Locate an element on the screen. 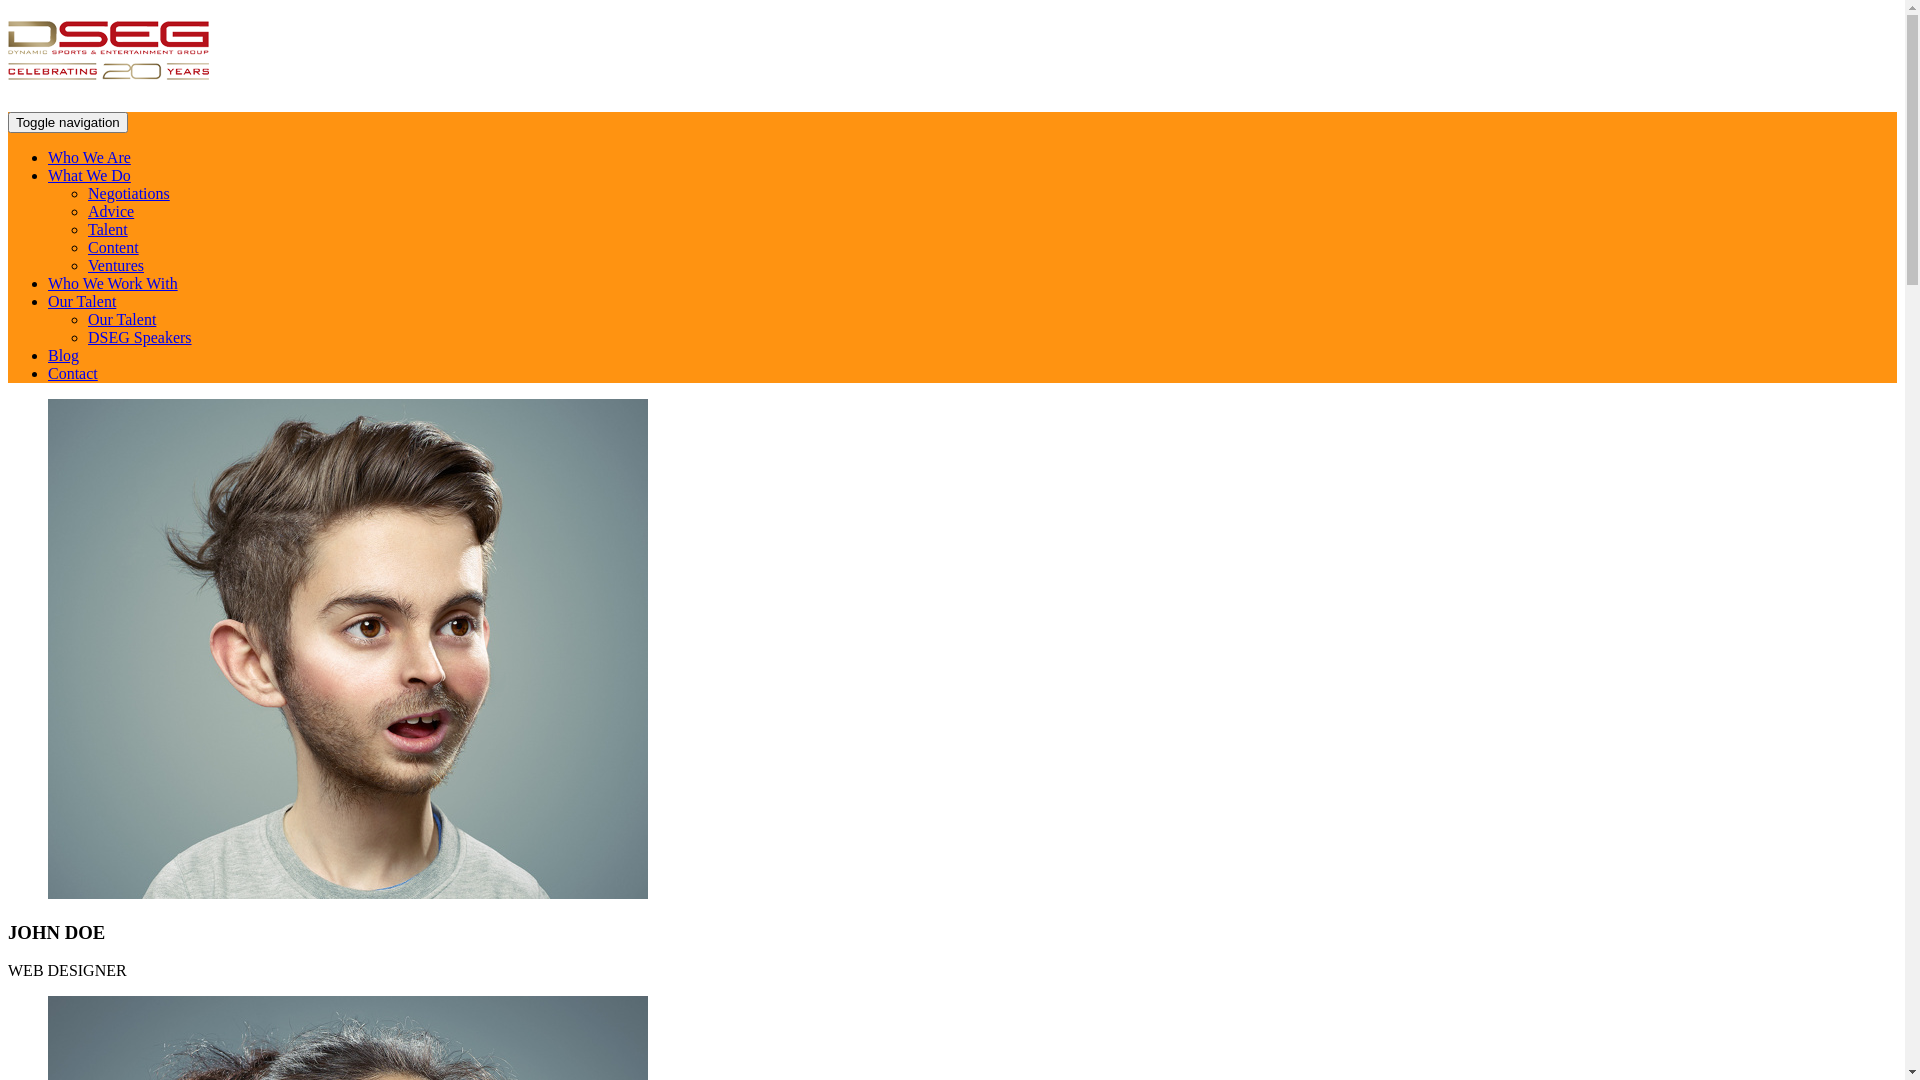 This screenshot has height=1080, width=1920. Who We Are is located at coordinates (90, 158).